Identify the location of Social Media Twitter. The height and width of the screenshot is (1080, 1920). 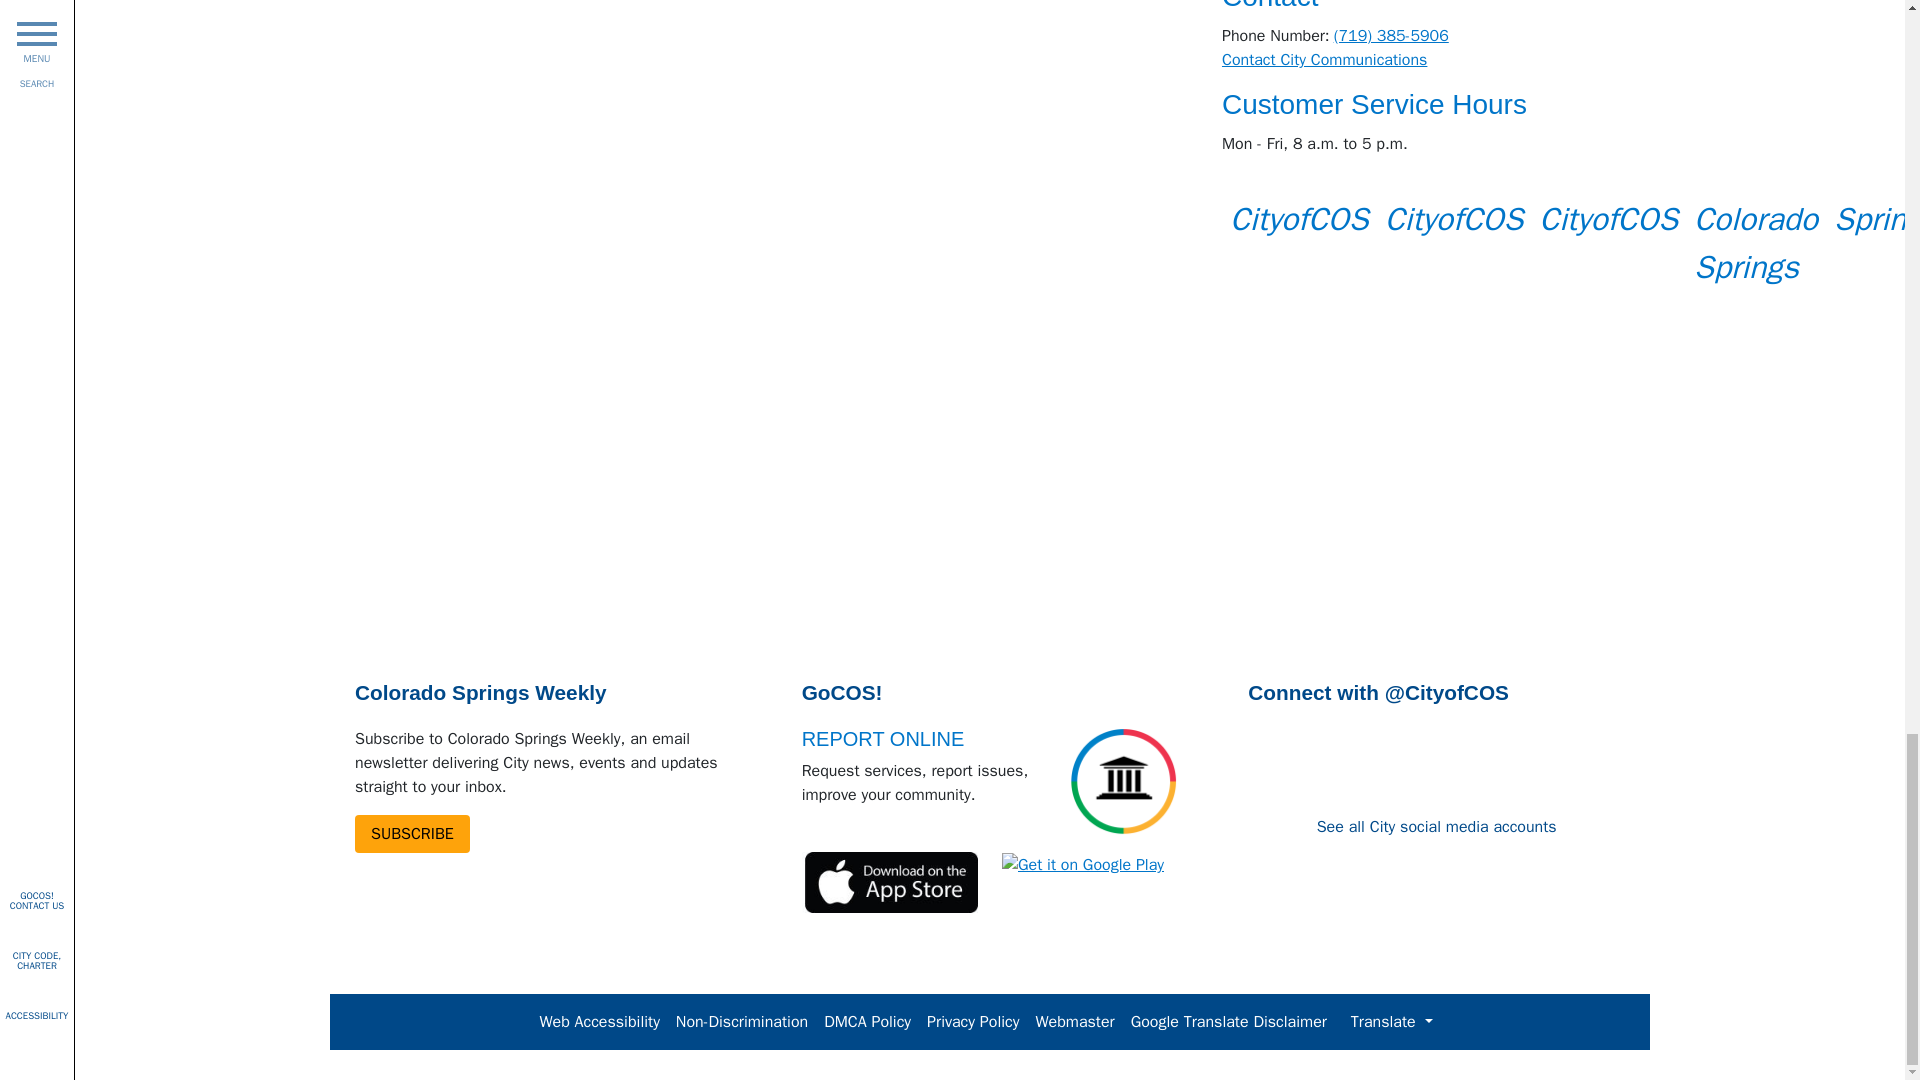
(1608, 218).